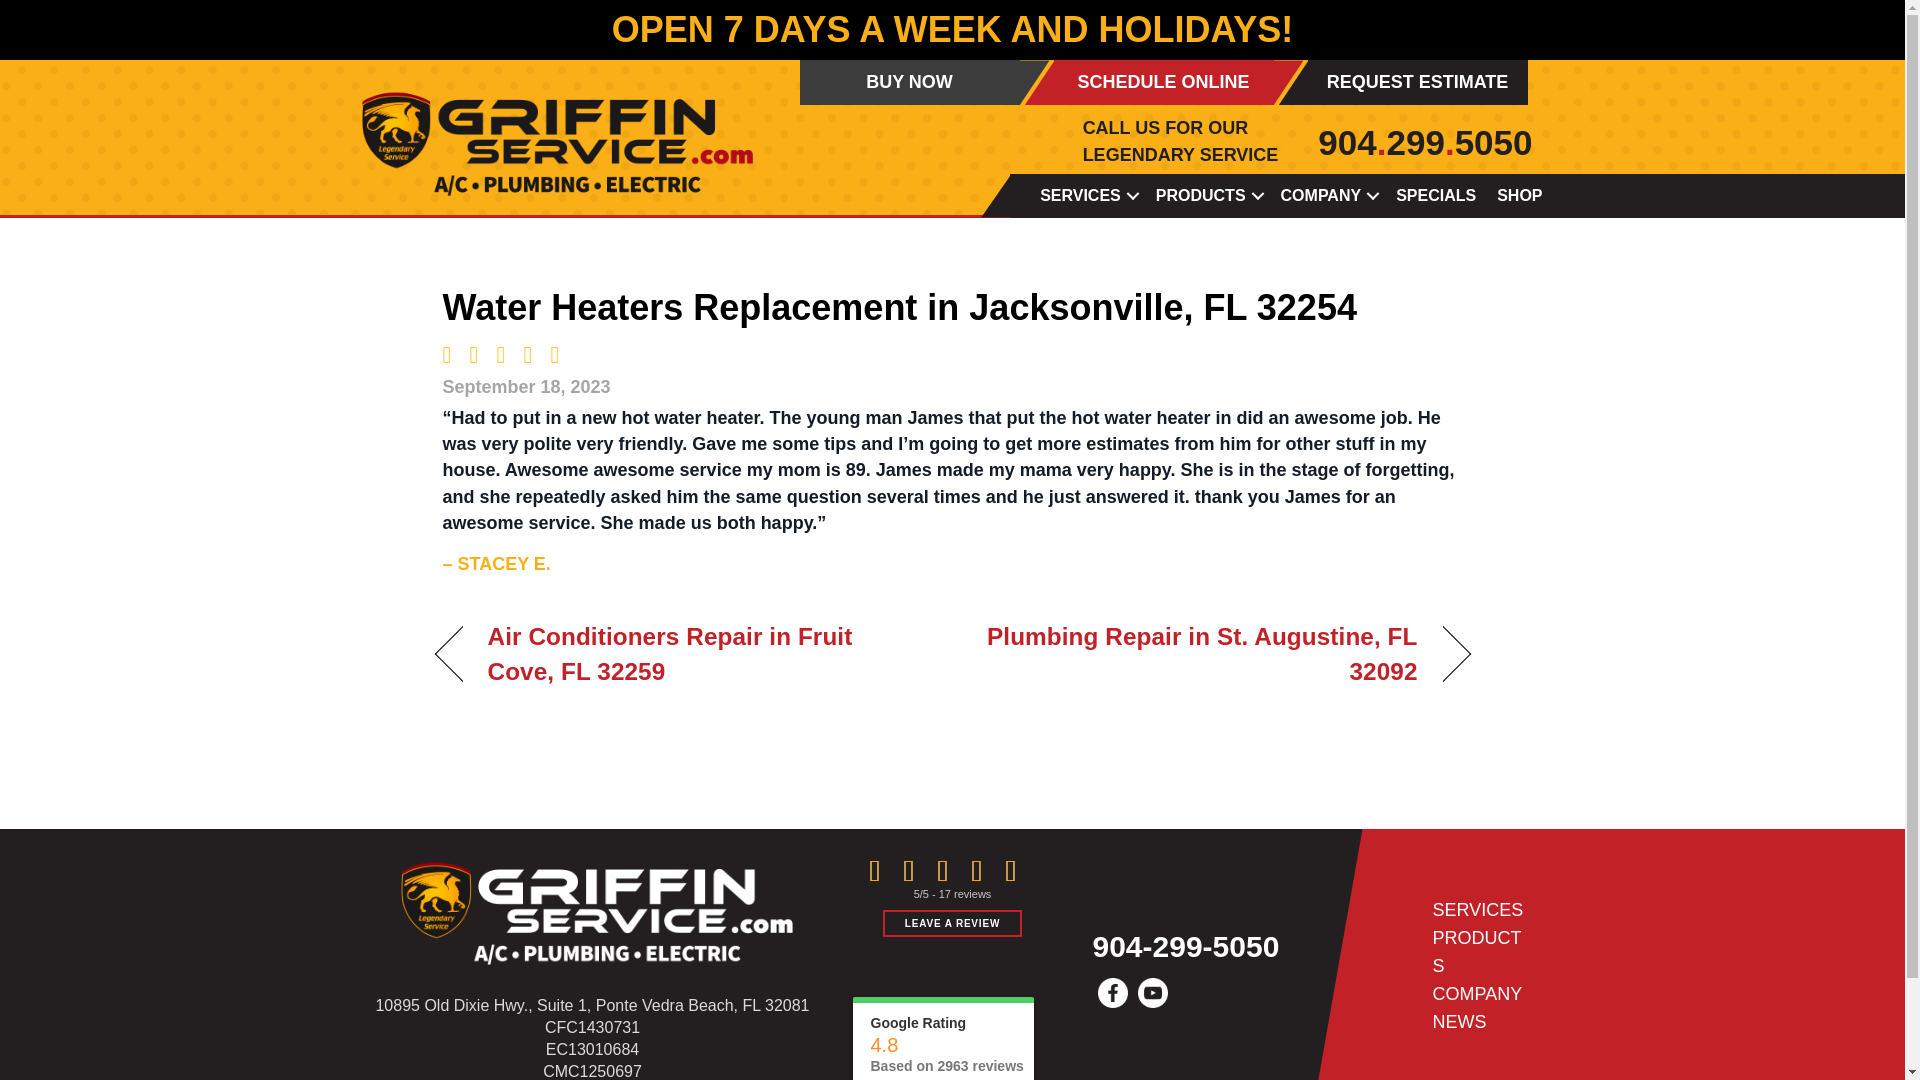 This screenshot has height=1080, width=1920. I want to click on BUY NOW, so click(910, 82).